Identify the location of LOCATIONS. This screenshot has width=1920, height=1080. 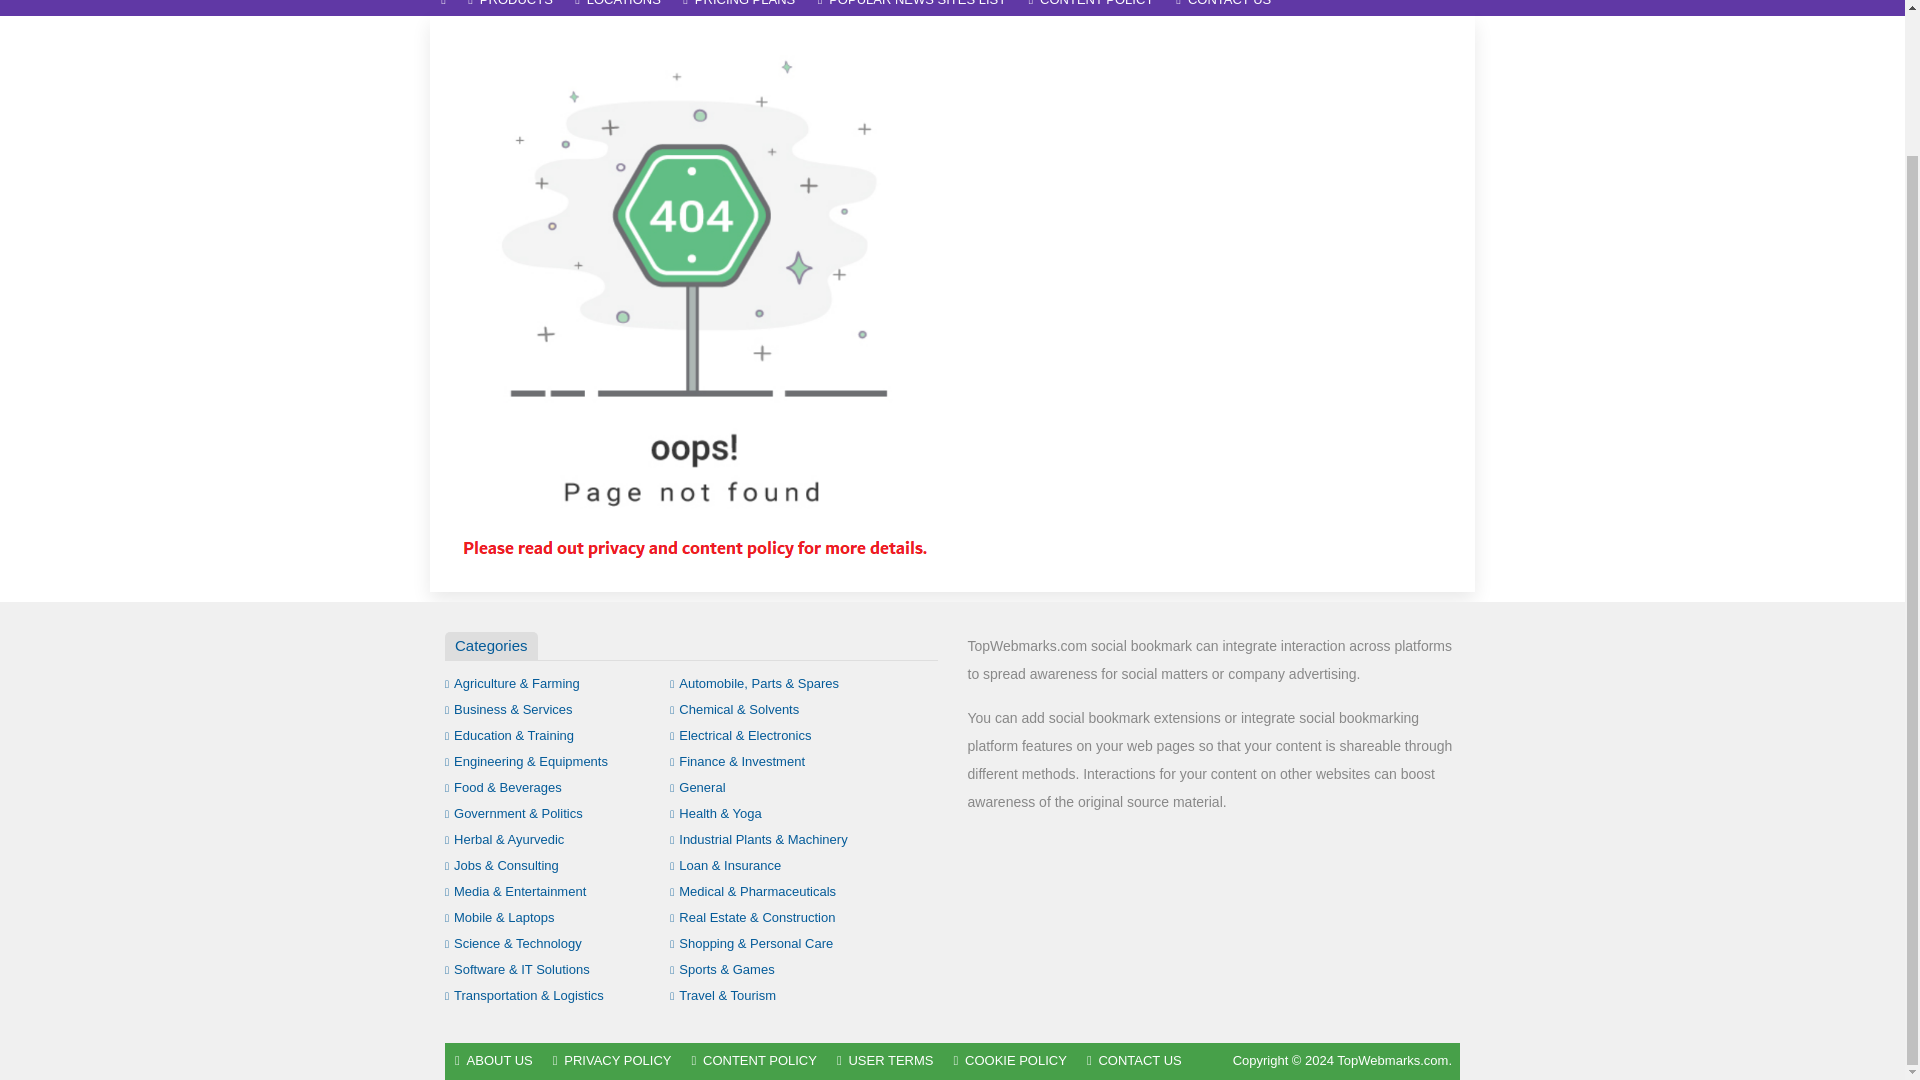
(618, 8).